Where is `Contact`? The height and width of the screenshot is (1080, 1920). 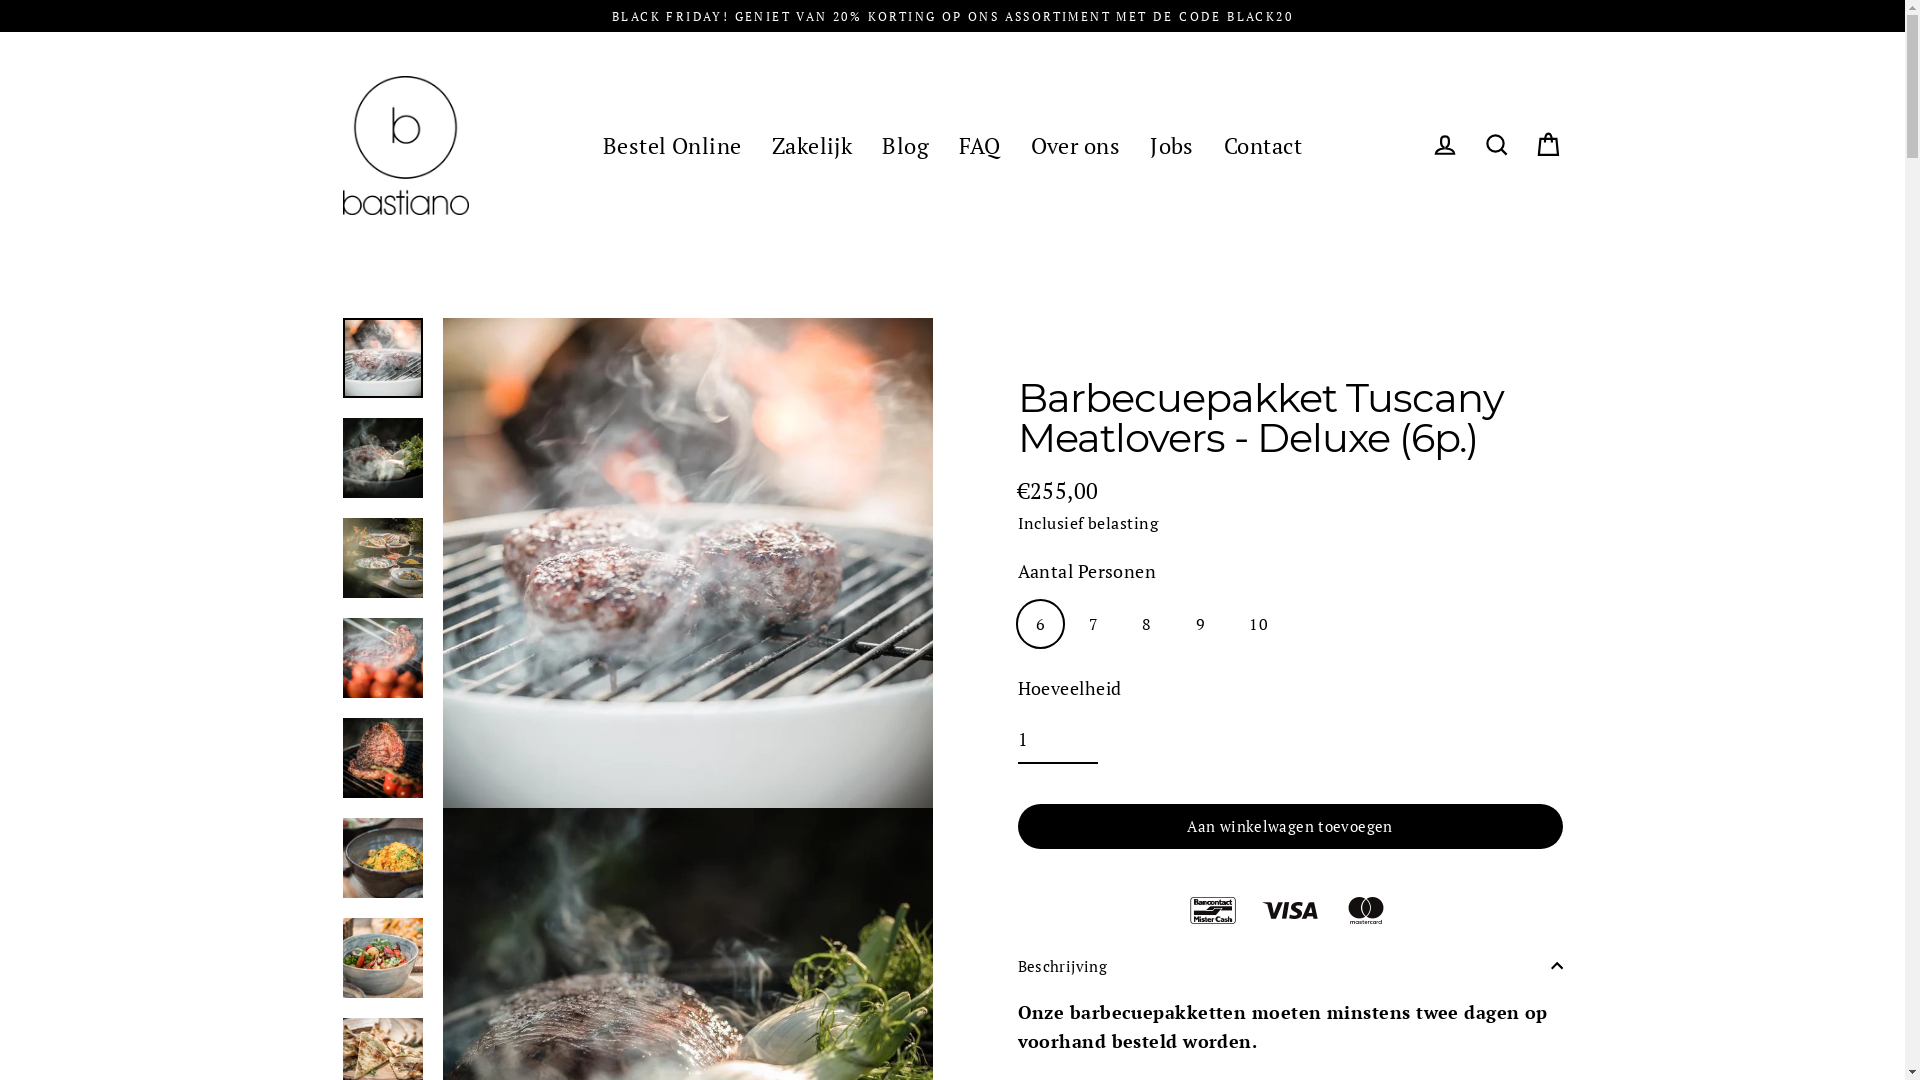 Contact is located at coordinates (1263, 145).